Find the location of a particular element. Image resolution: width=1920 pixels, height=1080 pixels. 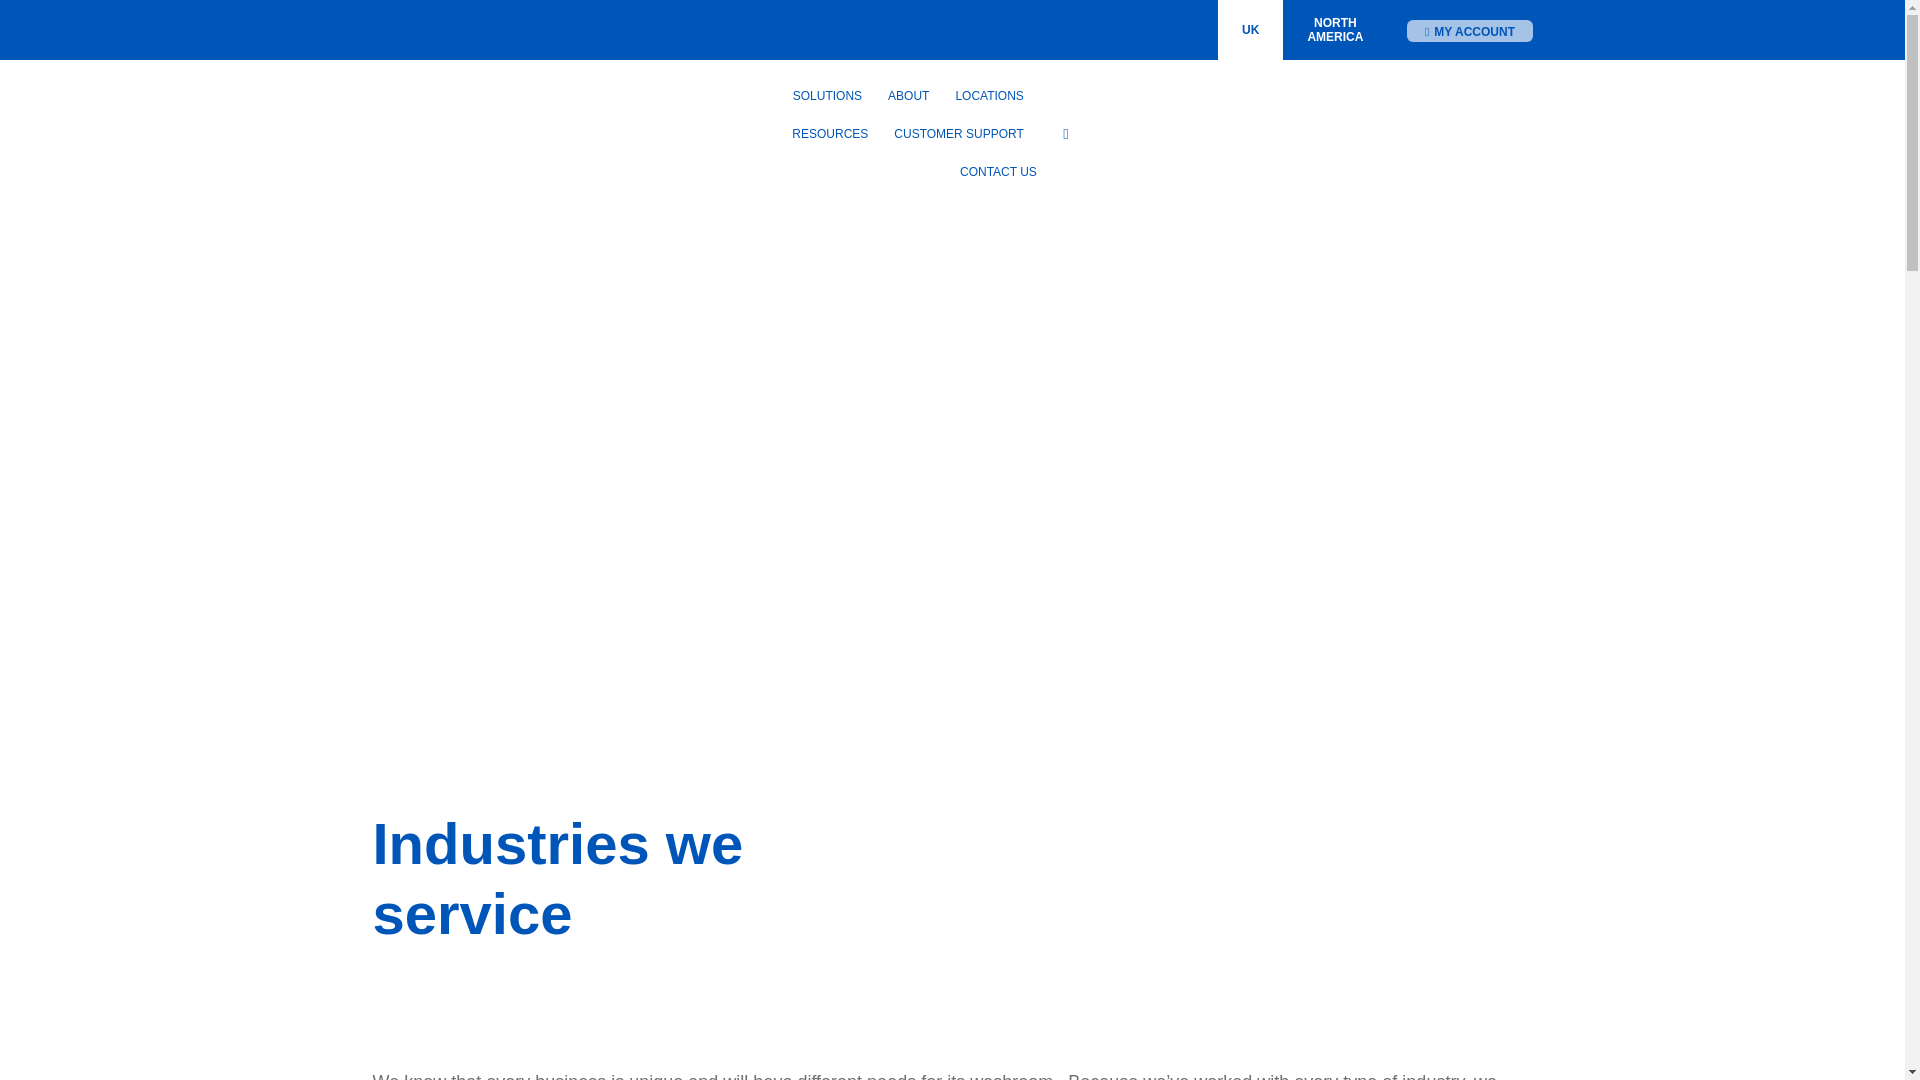

MY ACCOUNT is located at coordinates (1470, 31).